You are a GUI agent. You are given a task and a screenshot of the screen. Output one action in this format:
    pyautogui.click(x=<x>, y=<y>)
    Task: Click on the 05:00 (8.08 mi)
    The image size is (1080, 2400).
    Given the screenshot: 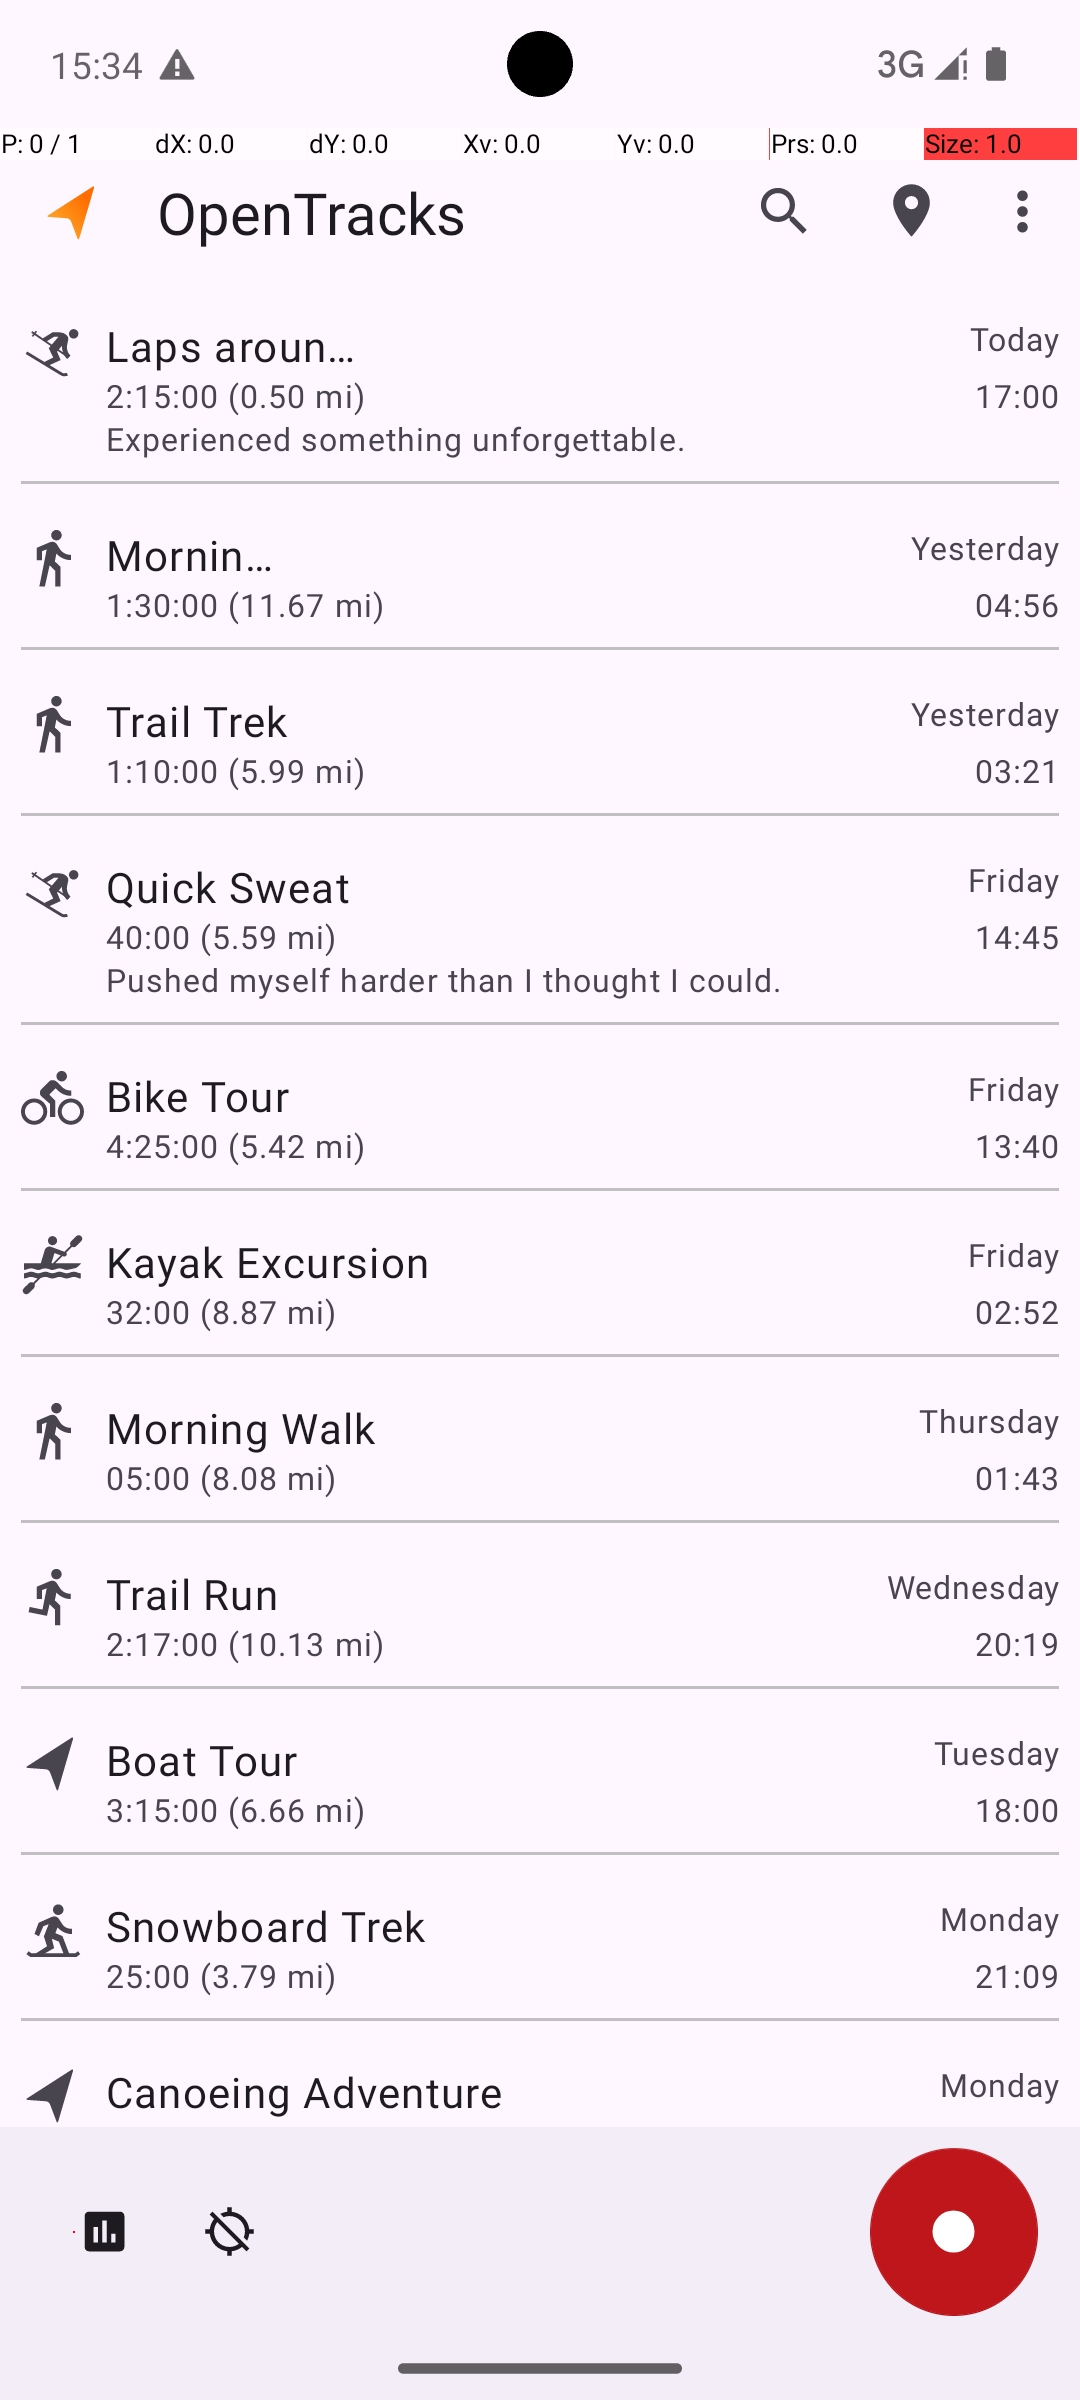 What is the action you would take?
    pyautogui.click(x=221, y=1478)
    